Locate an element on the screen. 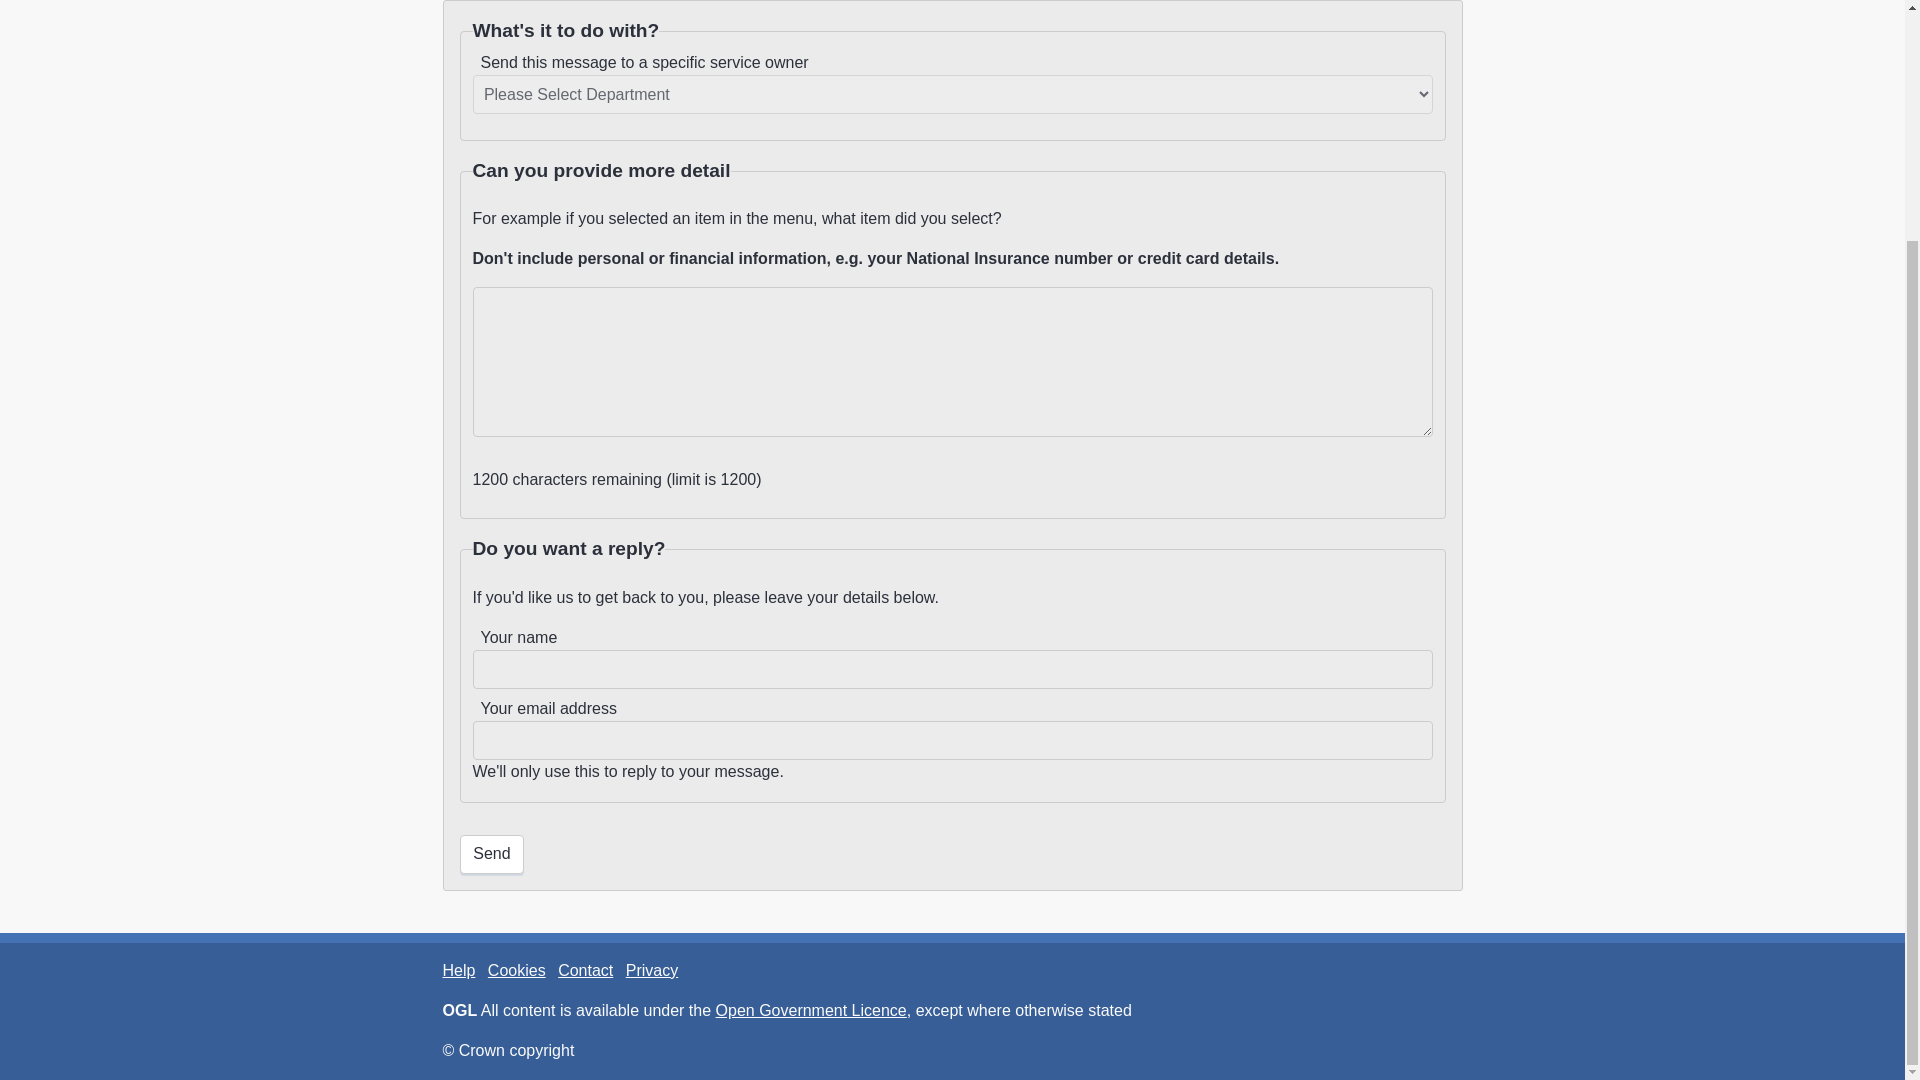 This screenshot has width=1920, height=1080. Contact is located at coordinates (585, 970).